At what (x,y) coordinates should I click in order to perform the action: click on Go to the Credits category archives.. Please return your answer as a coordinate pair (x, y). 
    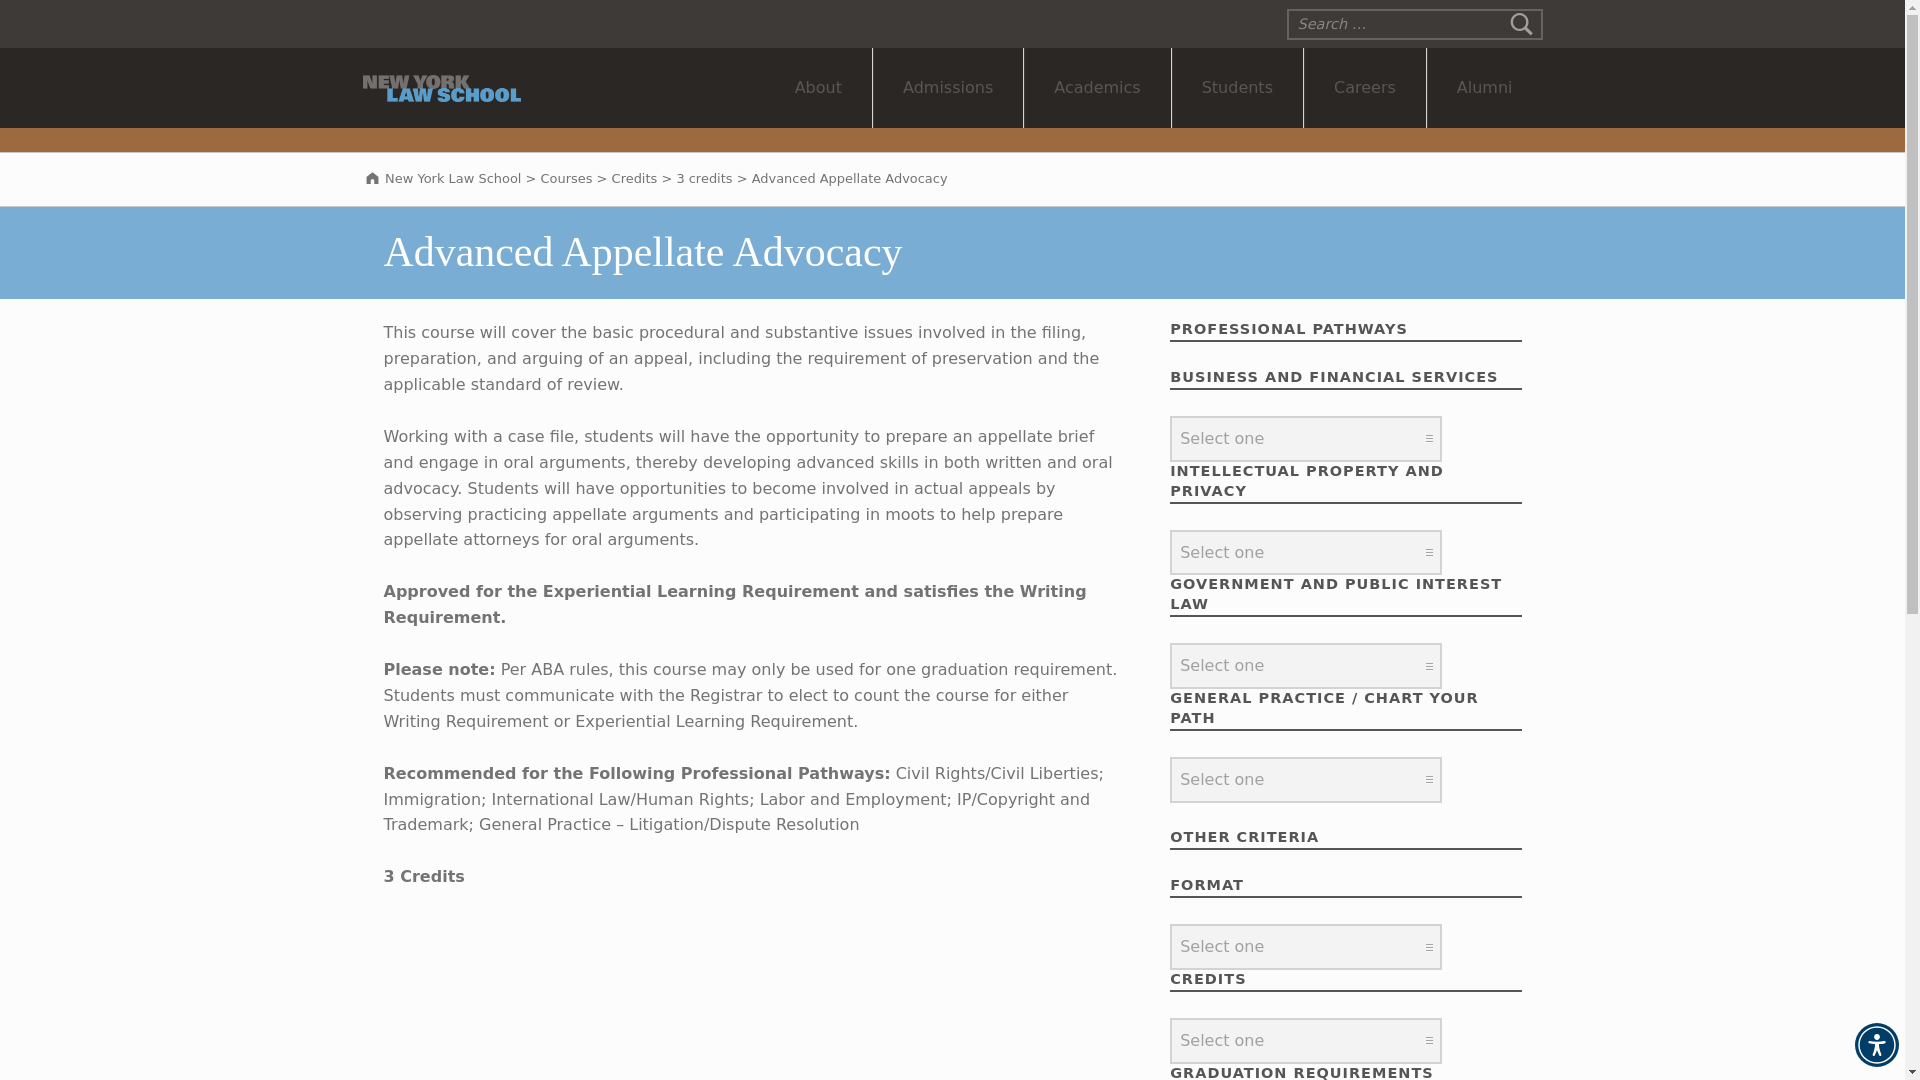
    Looking at the image, I should click on (635, 178).